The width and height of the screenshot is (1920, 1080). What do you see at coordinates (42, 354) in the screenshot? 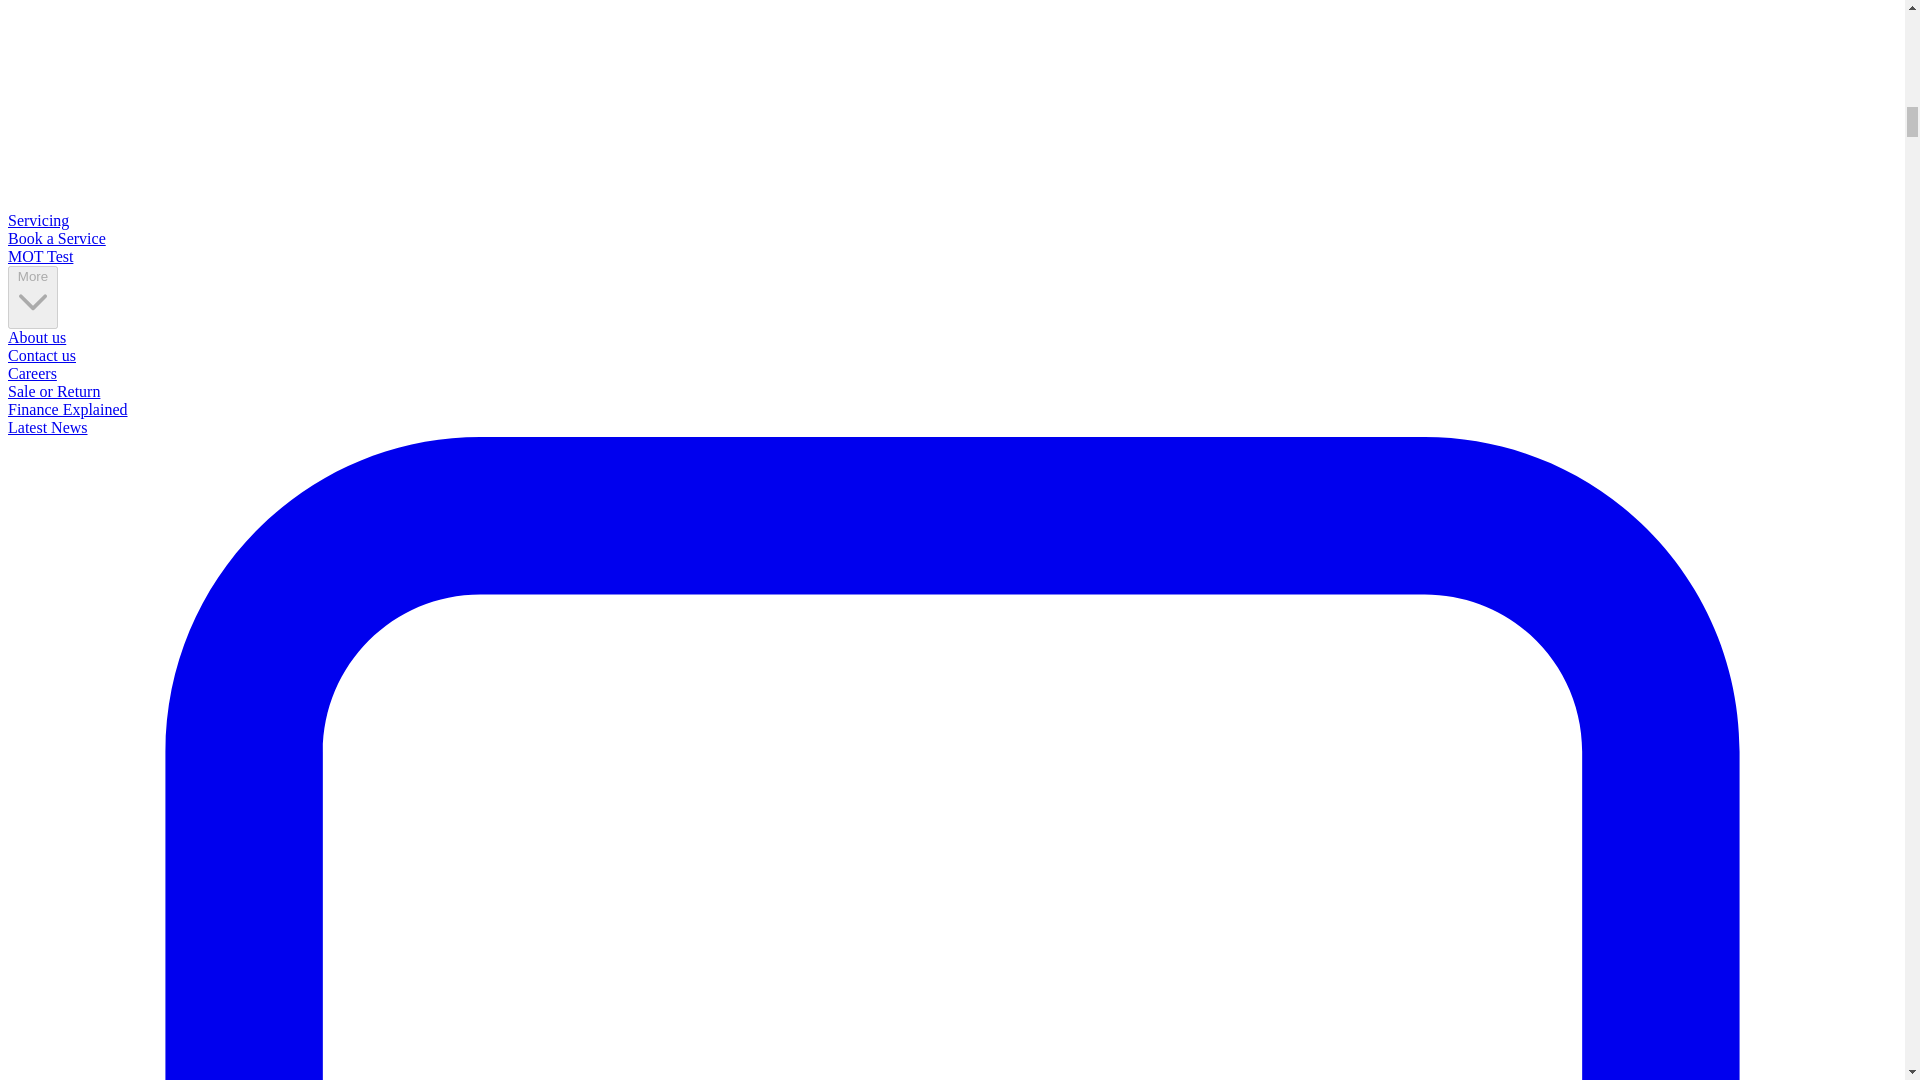
I see `Contact us` at bounding box center [42, 354].